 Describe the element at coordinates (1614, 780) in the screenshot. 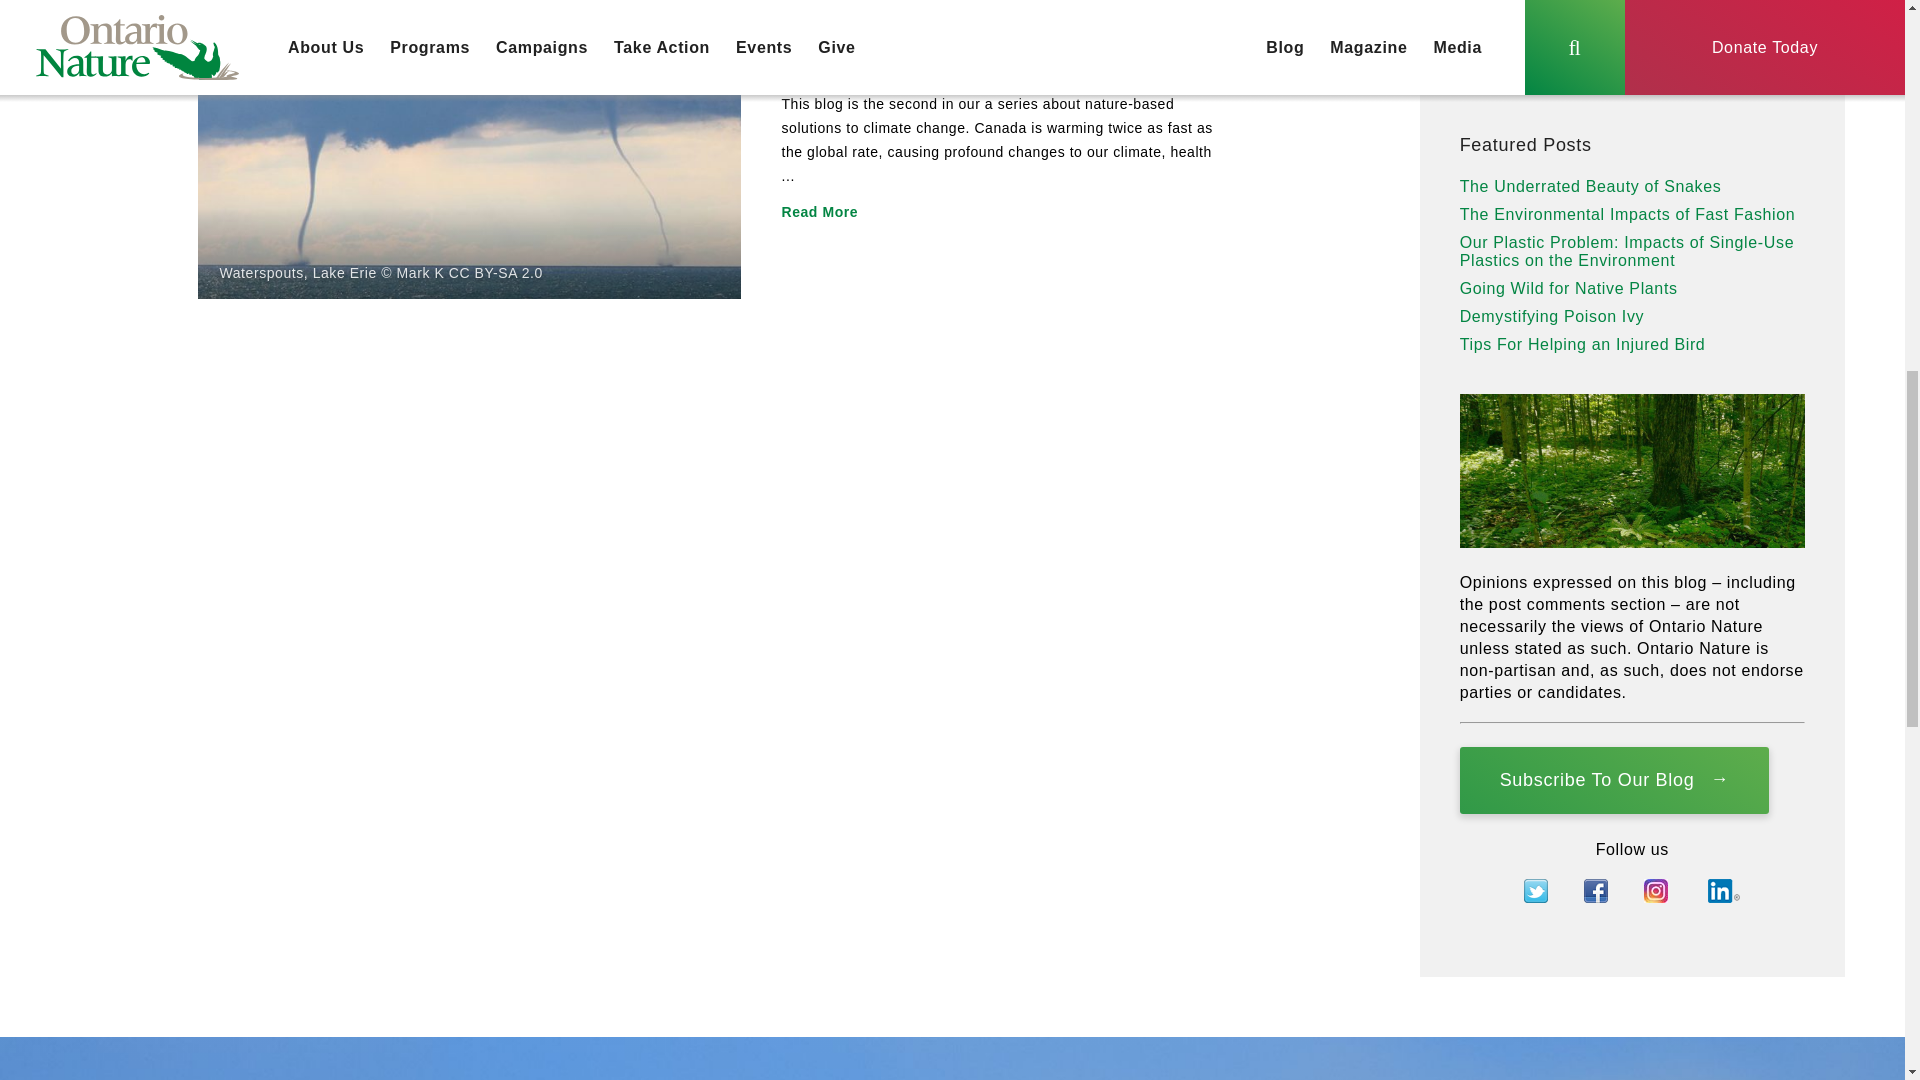

I see `Signup to receive blog update notifications` at that location.